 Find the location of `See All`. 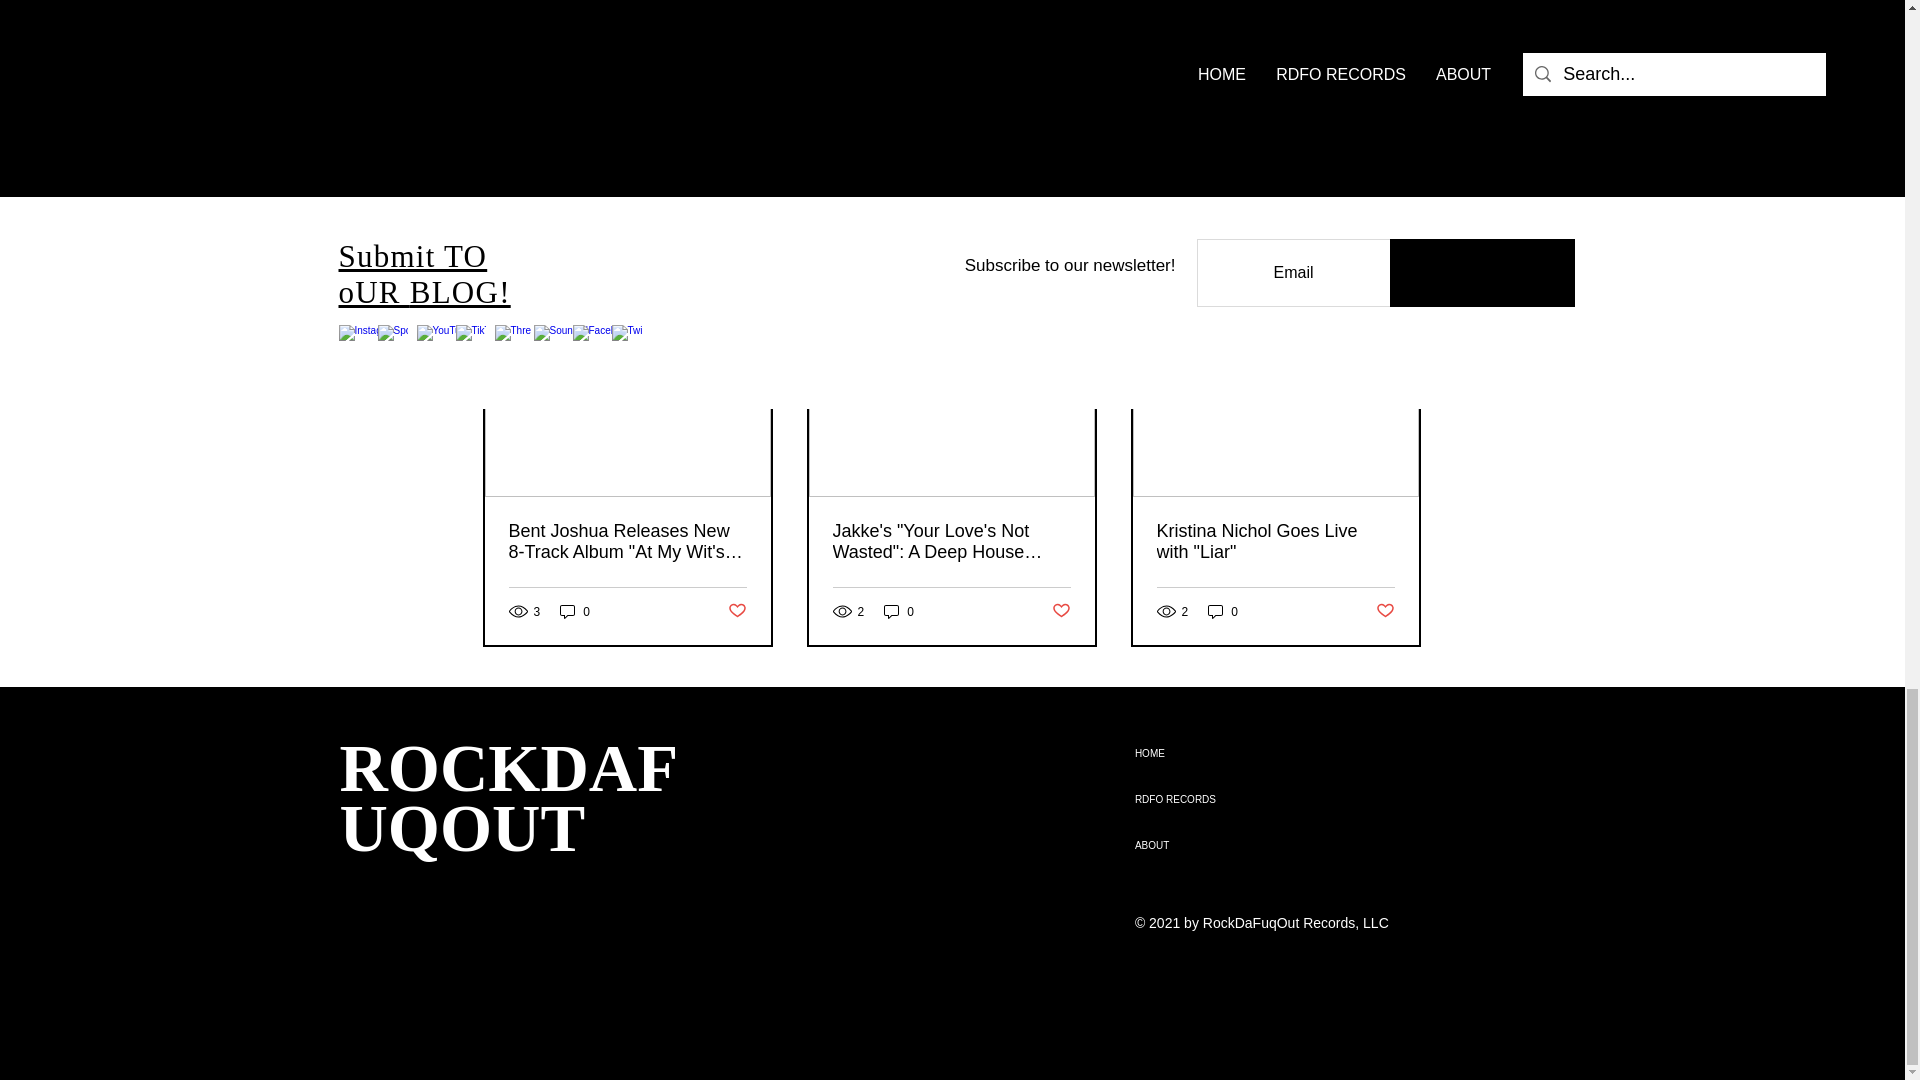

See All is located at coordinates (1400, 300).